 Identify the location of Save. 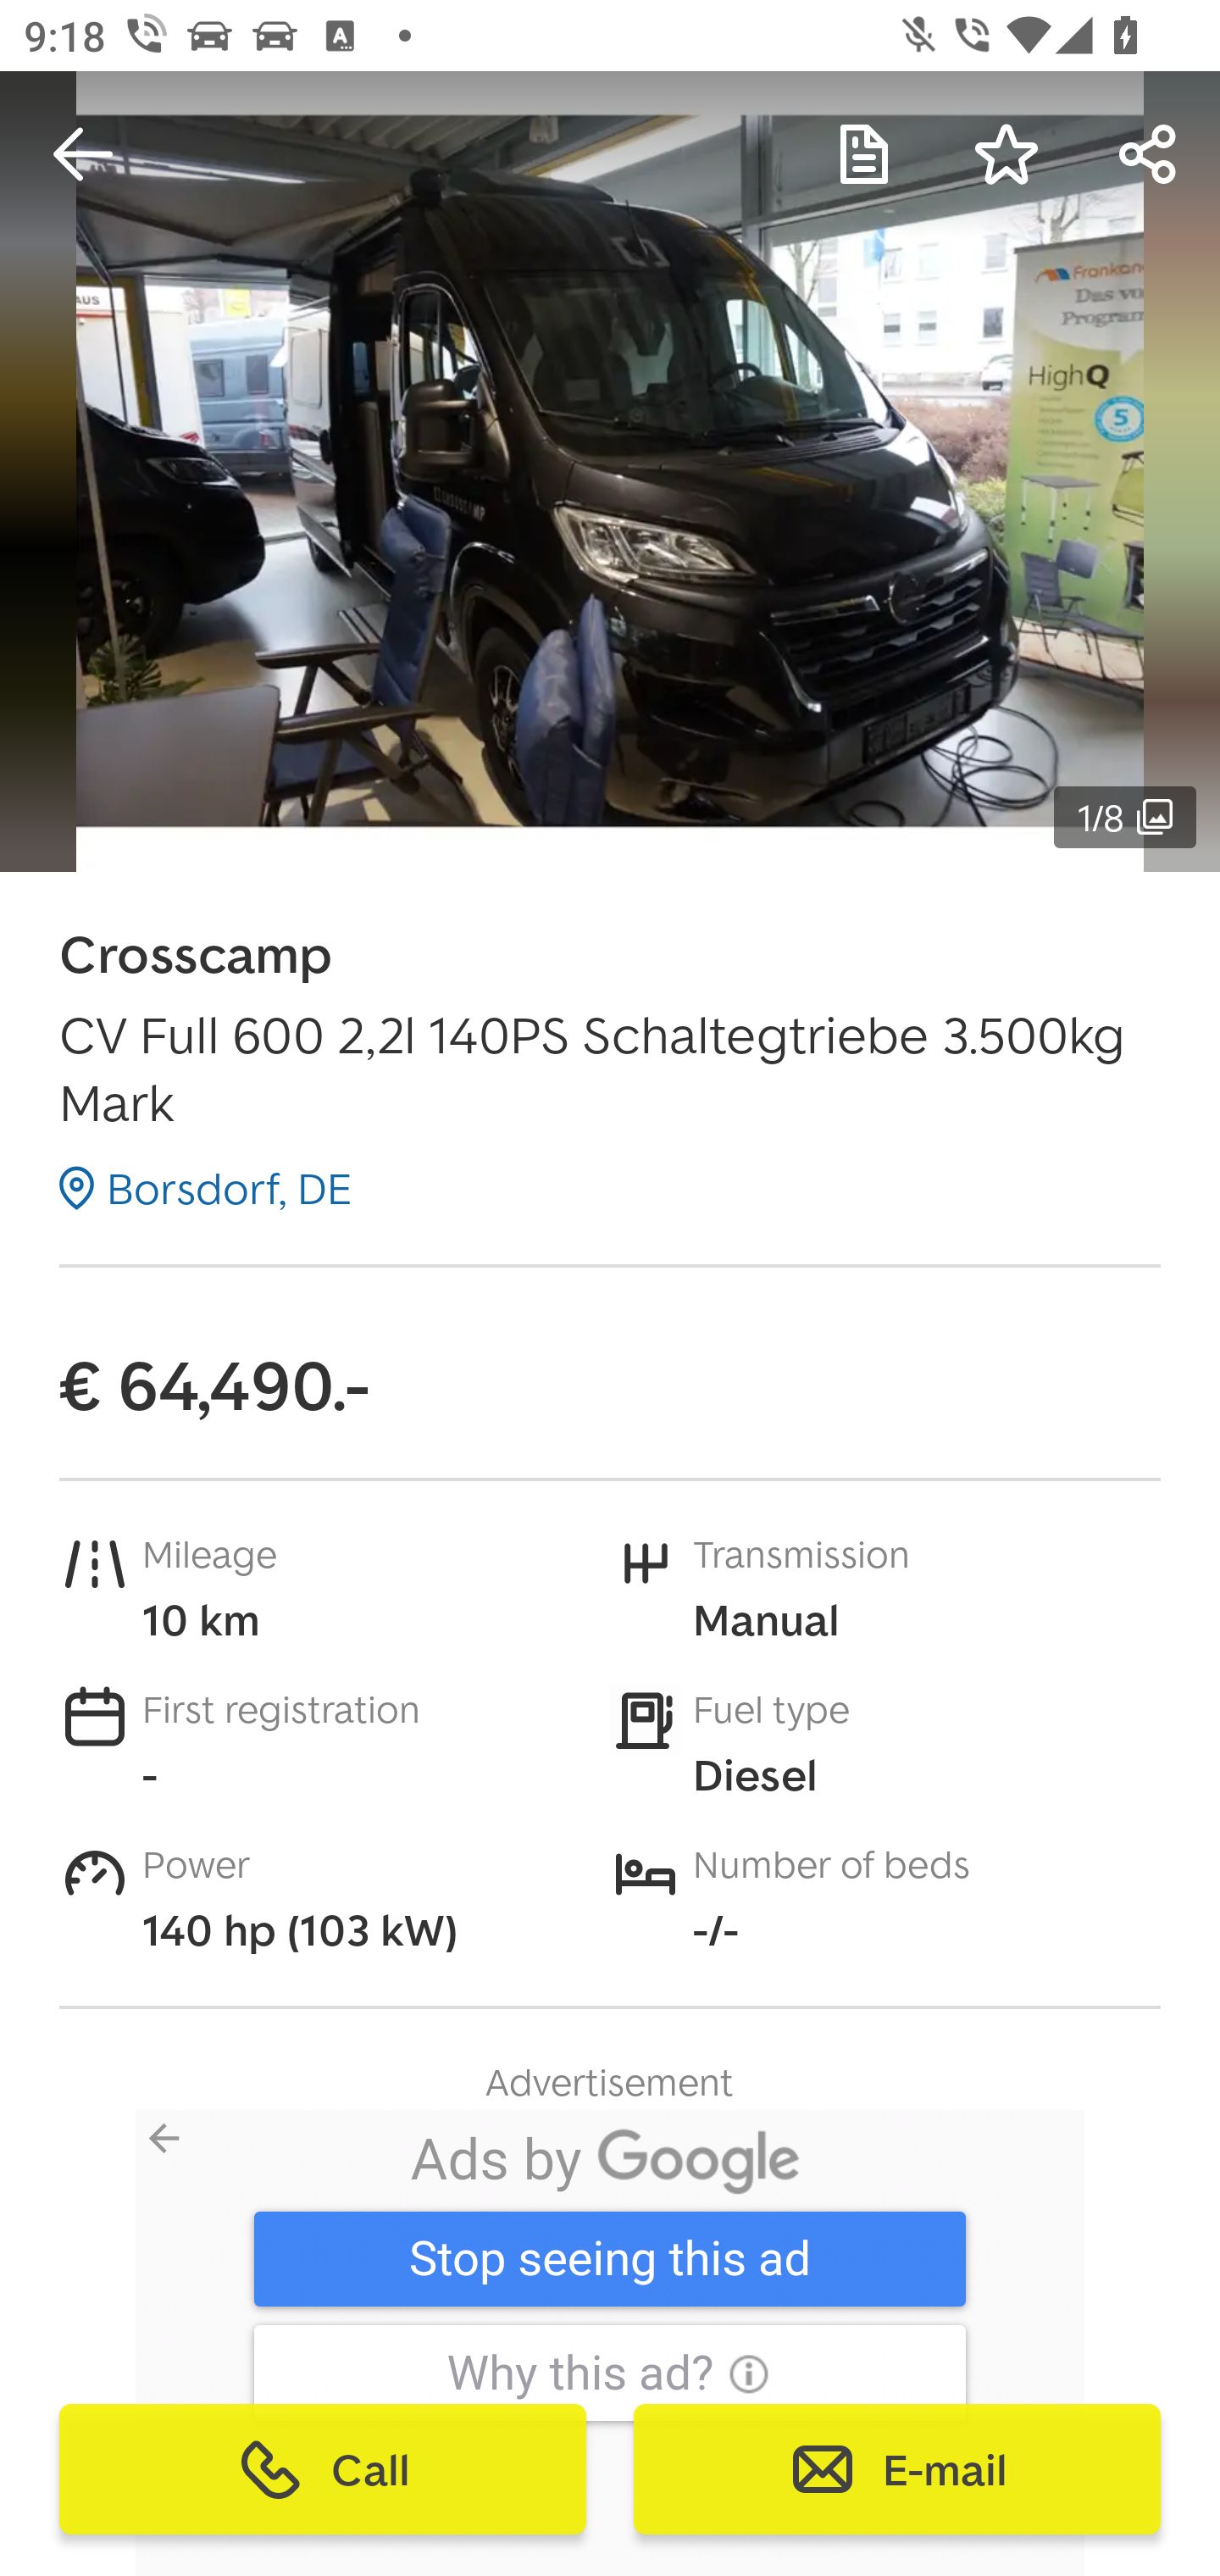
(1006, 154).